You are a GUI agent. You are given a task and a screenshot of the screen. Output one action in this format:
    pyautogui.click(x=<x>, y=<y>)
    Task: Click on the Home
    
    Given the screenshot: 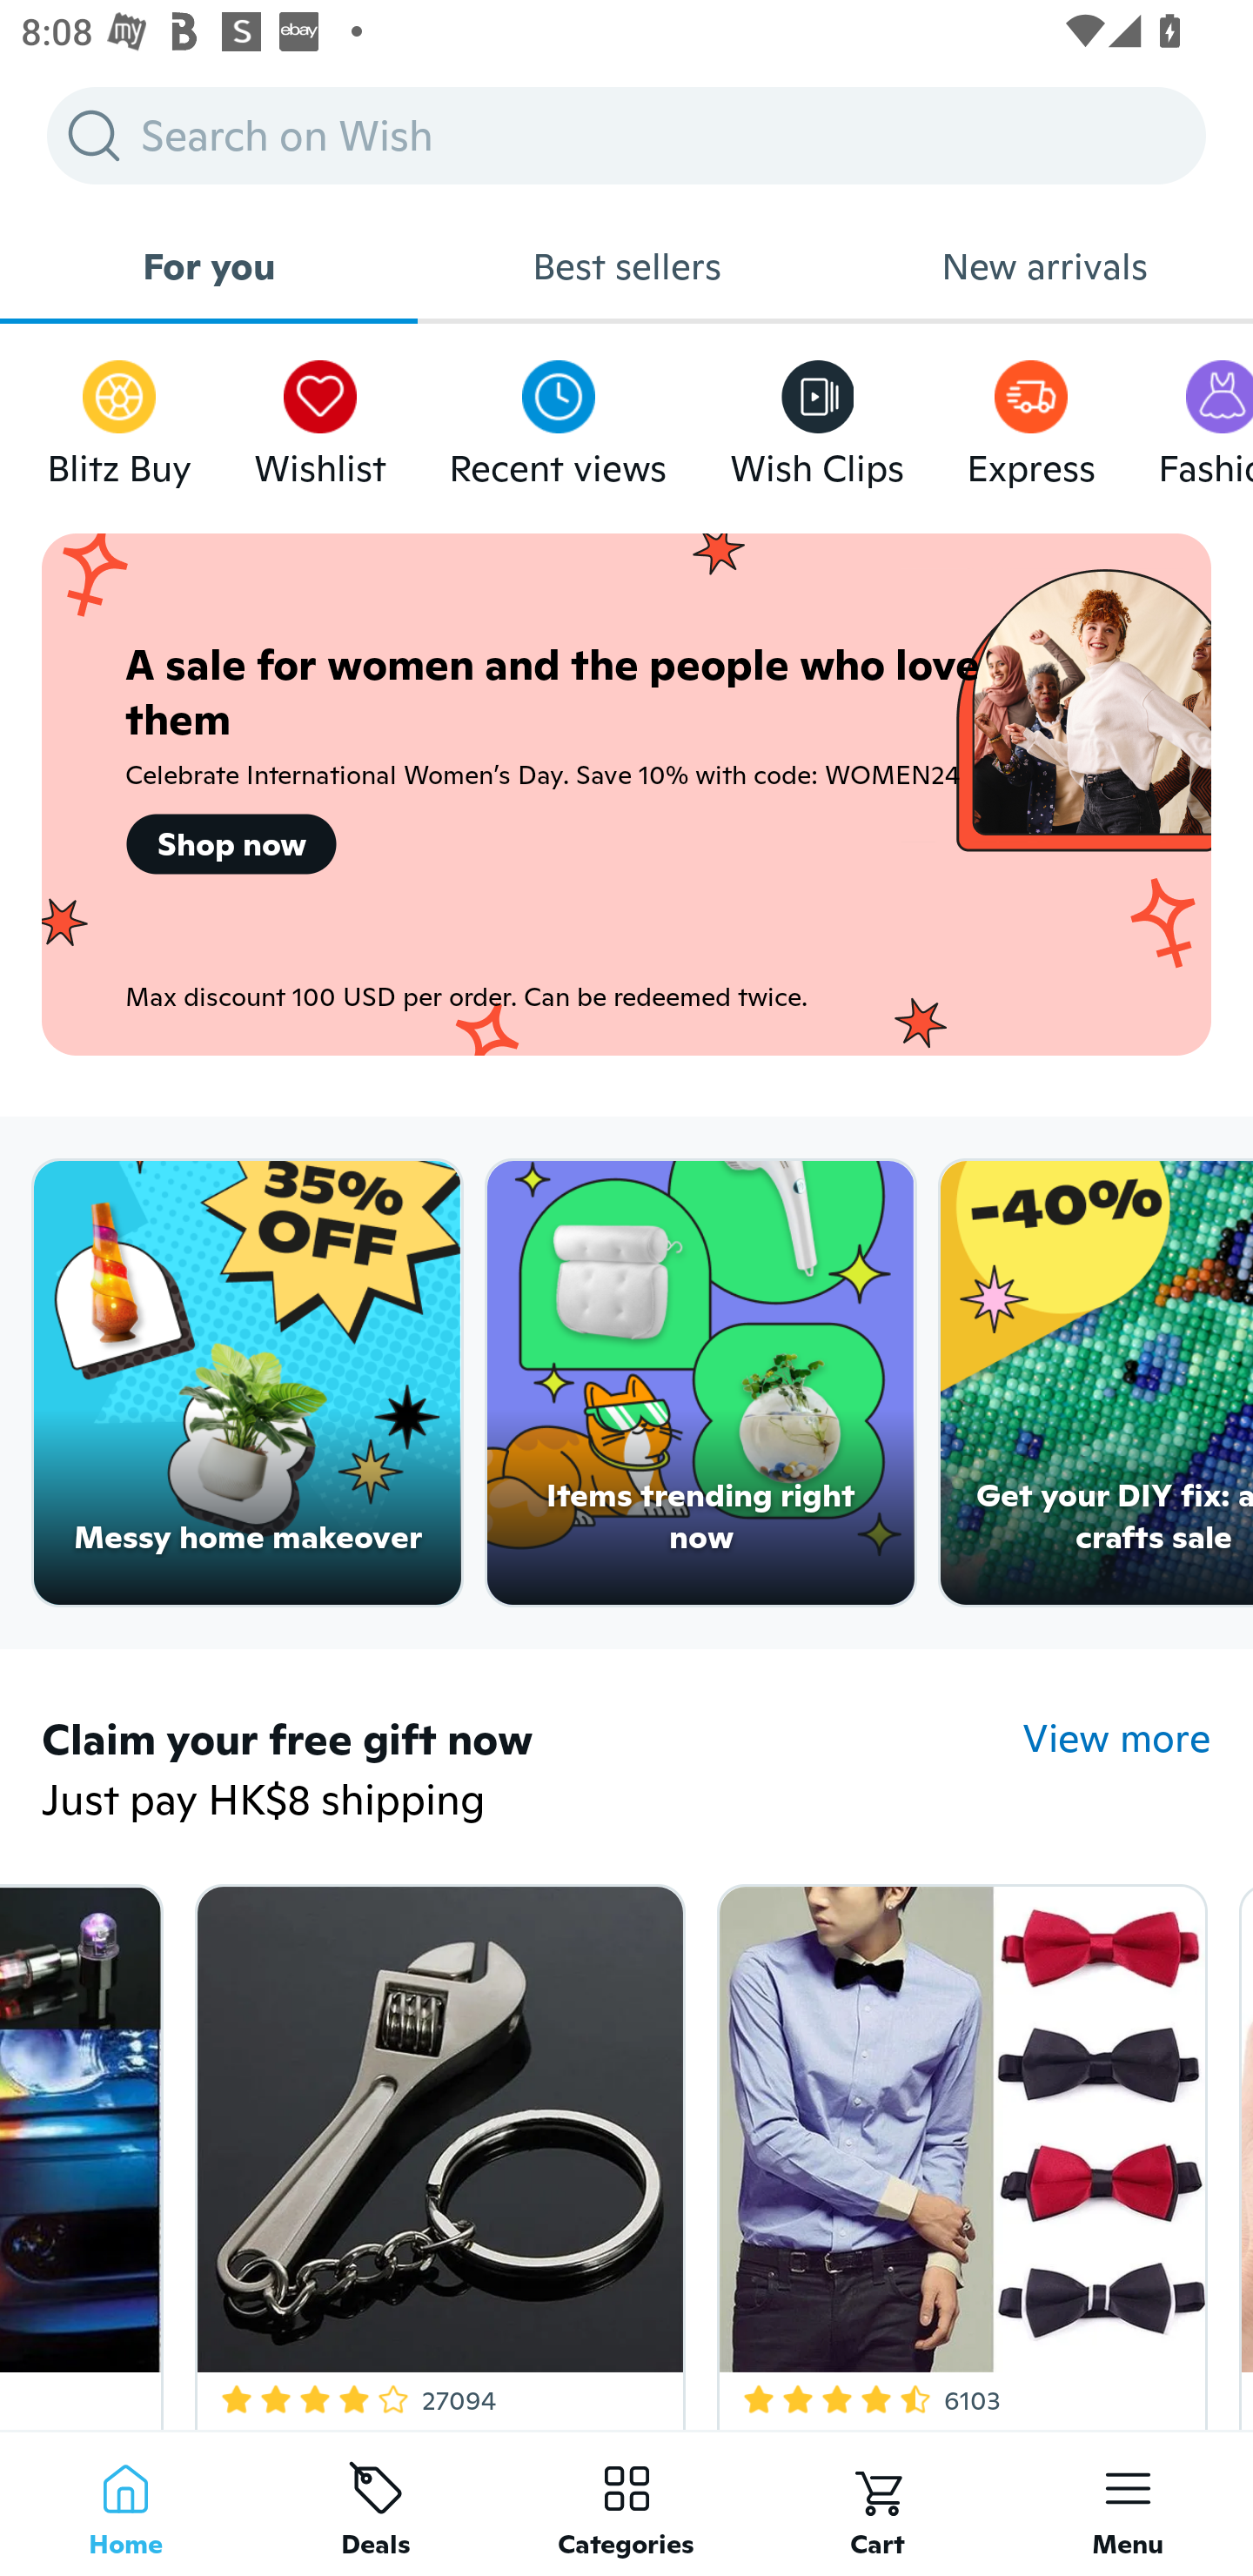 What is the action you would take?
    pyautogui.click(x=125, y=2503)
    